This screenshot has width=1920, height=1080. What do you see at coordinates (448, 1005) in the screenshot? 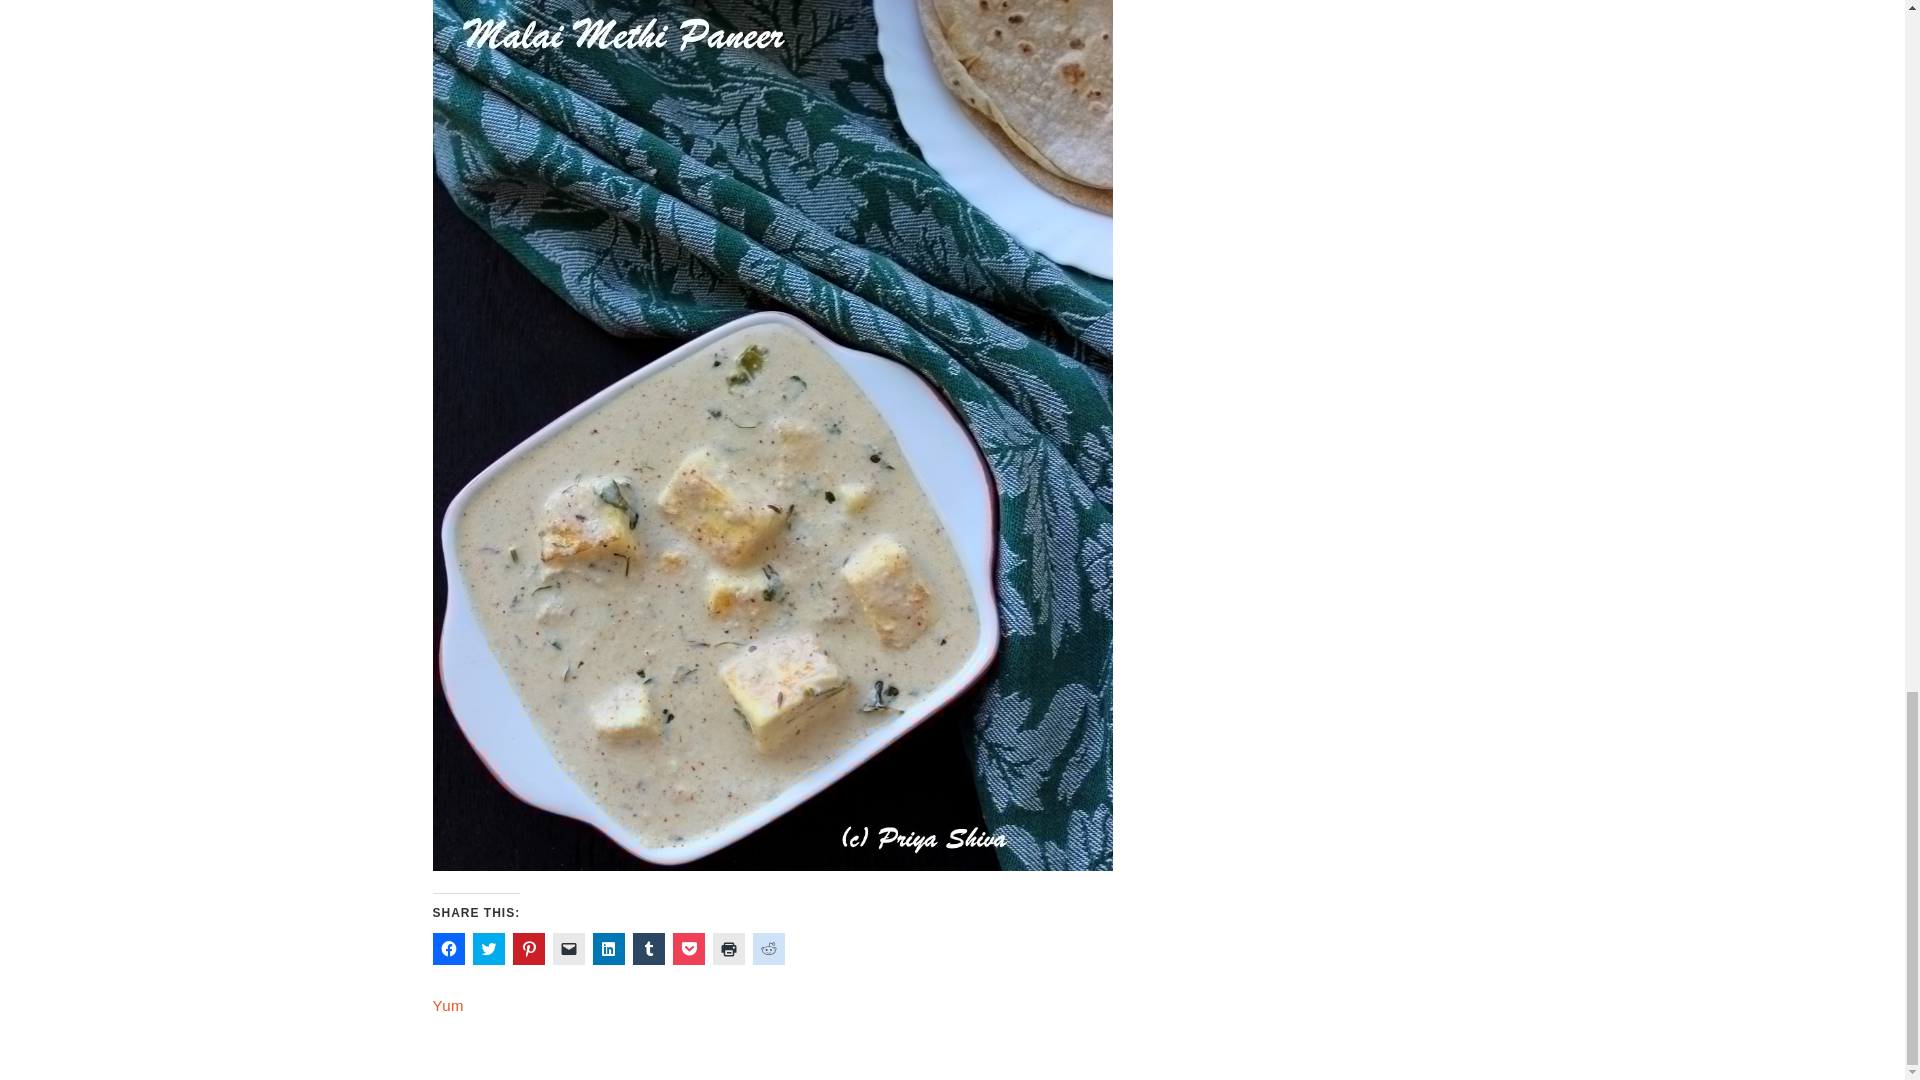
I see `Yum` at bounding box center [448, 1005].